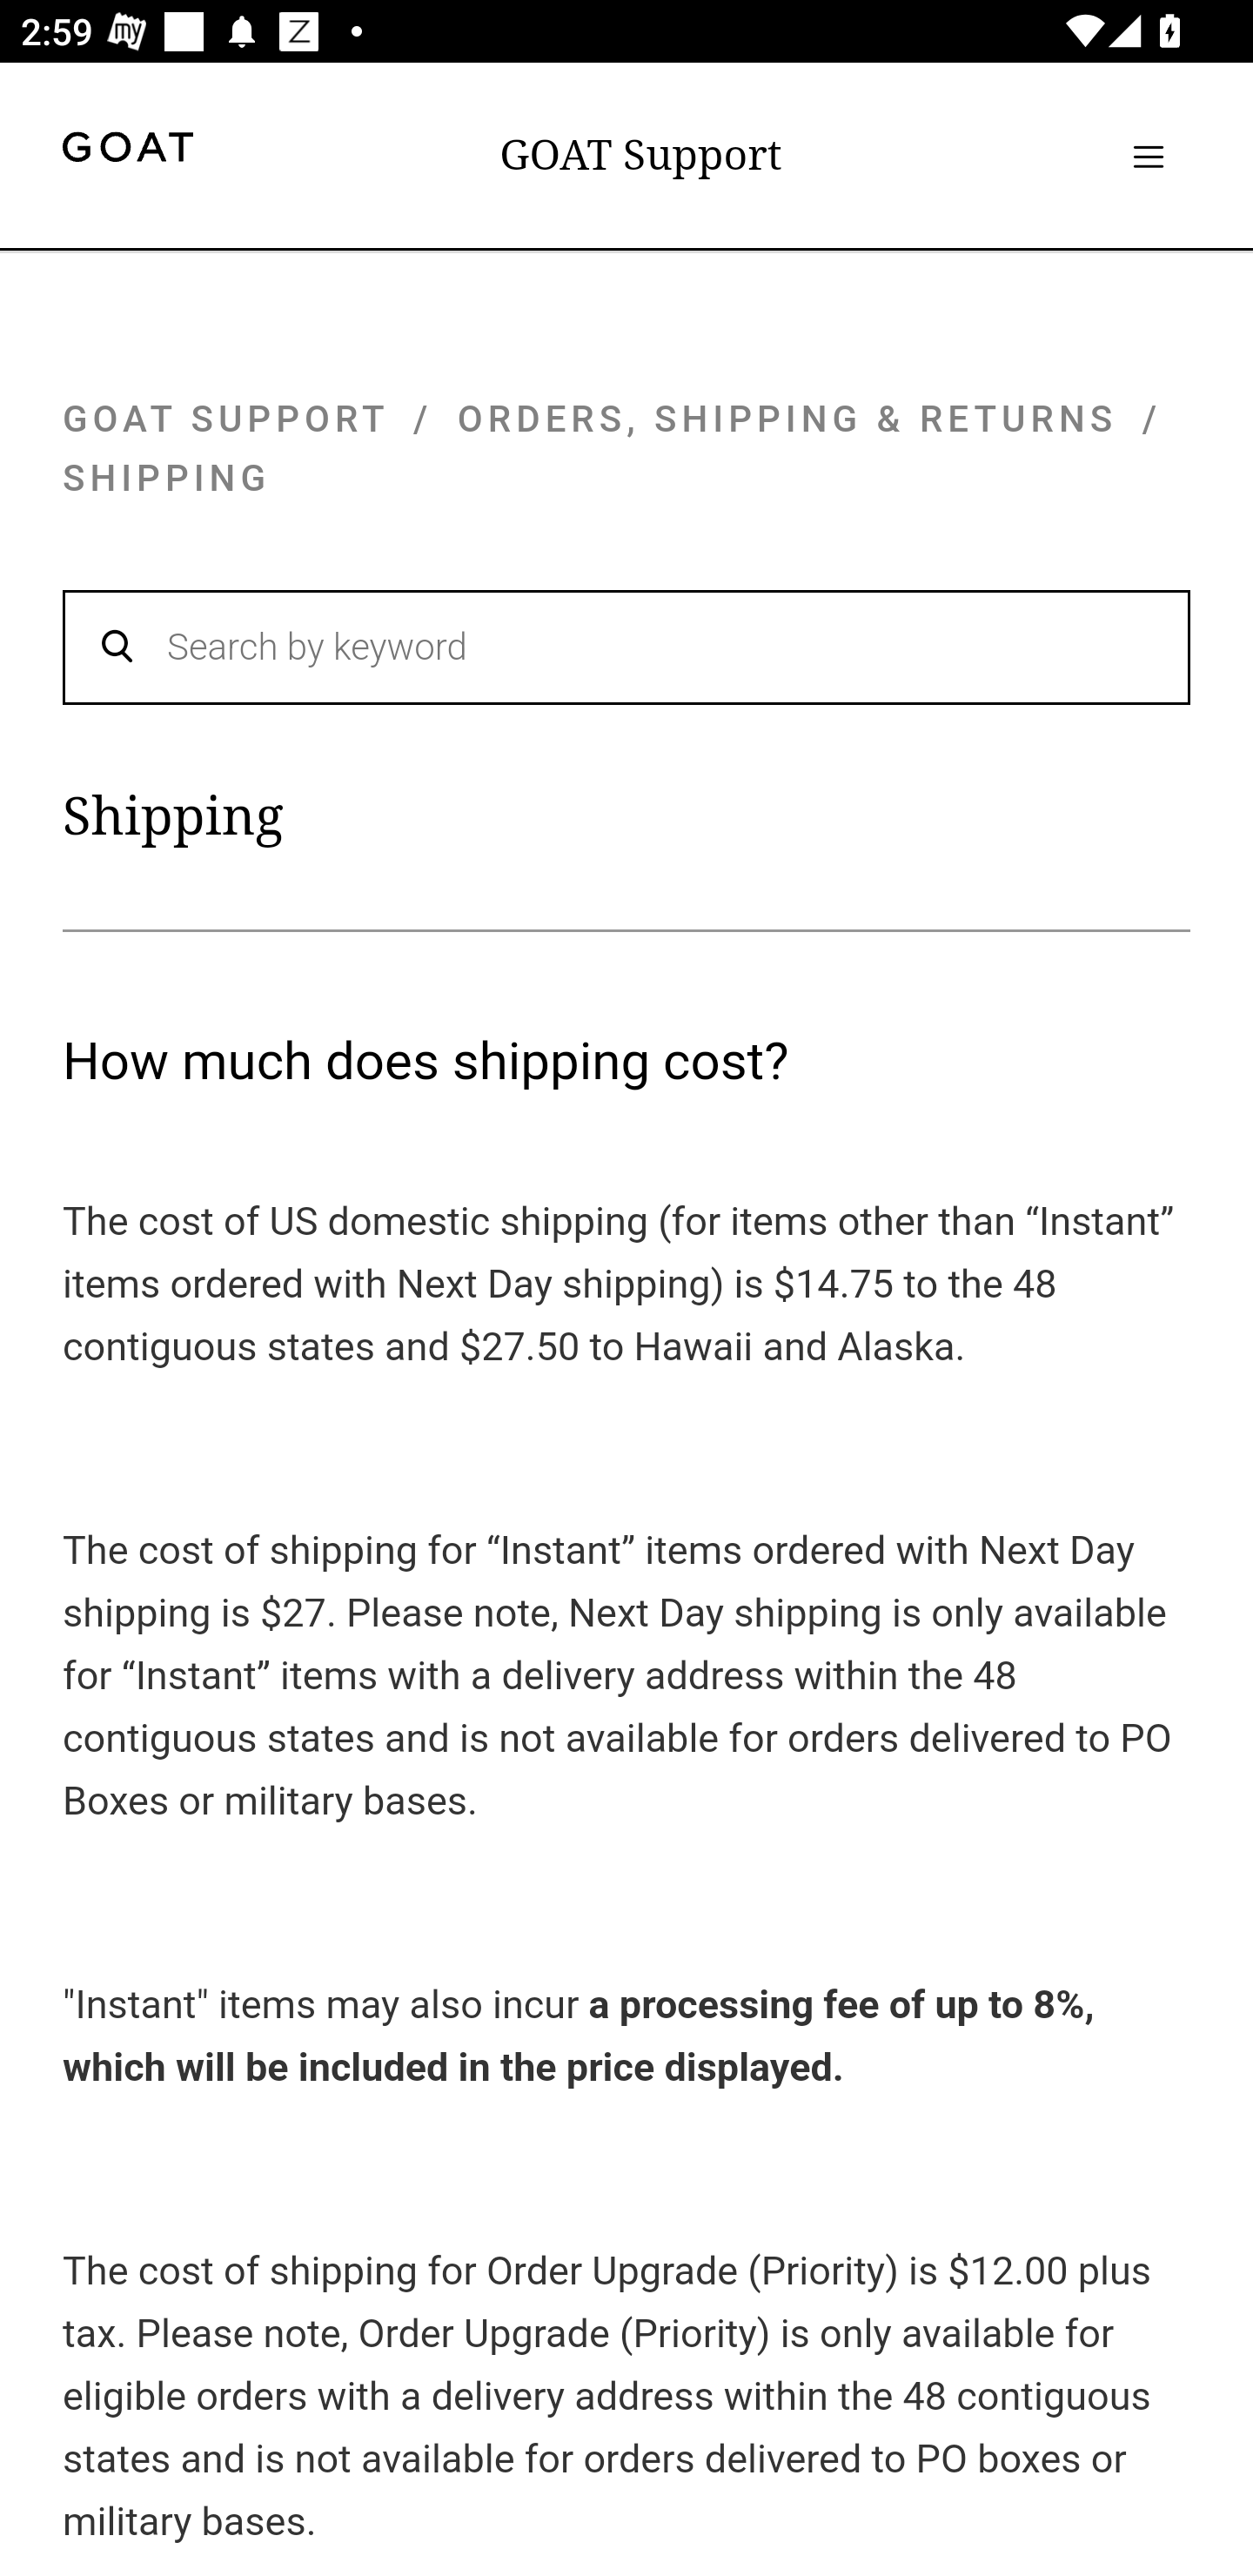 This screenshot has width=1253, height=2576. What do you see at coordinates (225, 418) in the screenshot?
I see `GOAT SUPPORT` at bounding box center [225, 418].